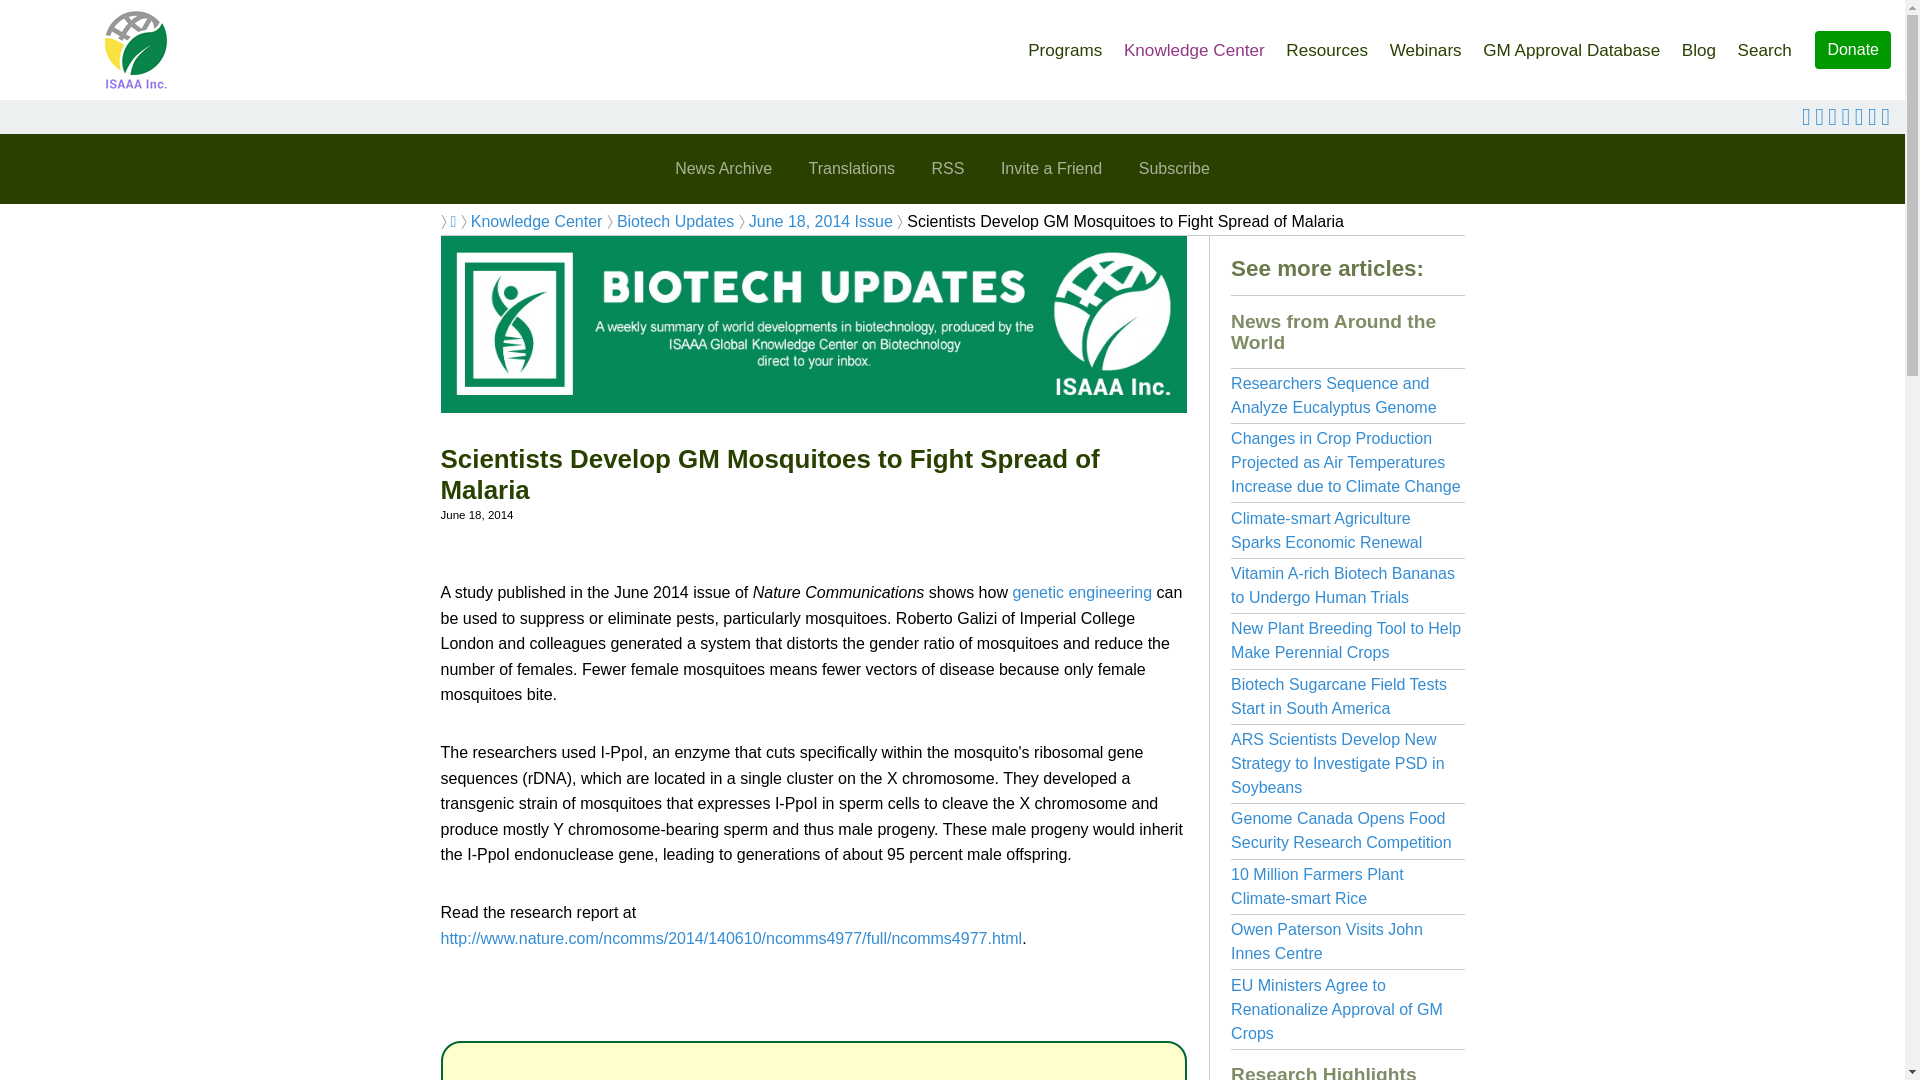  What do you see at coordinates (850, 168) in the screenshot?
I see `Translations` at bounding box center [850, 168].